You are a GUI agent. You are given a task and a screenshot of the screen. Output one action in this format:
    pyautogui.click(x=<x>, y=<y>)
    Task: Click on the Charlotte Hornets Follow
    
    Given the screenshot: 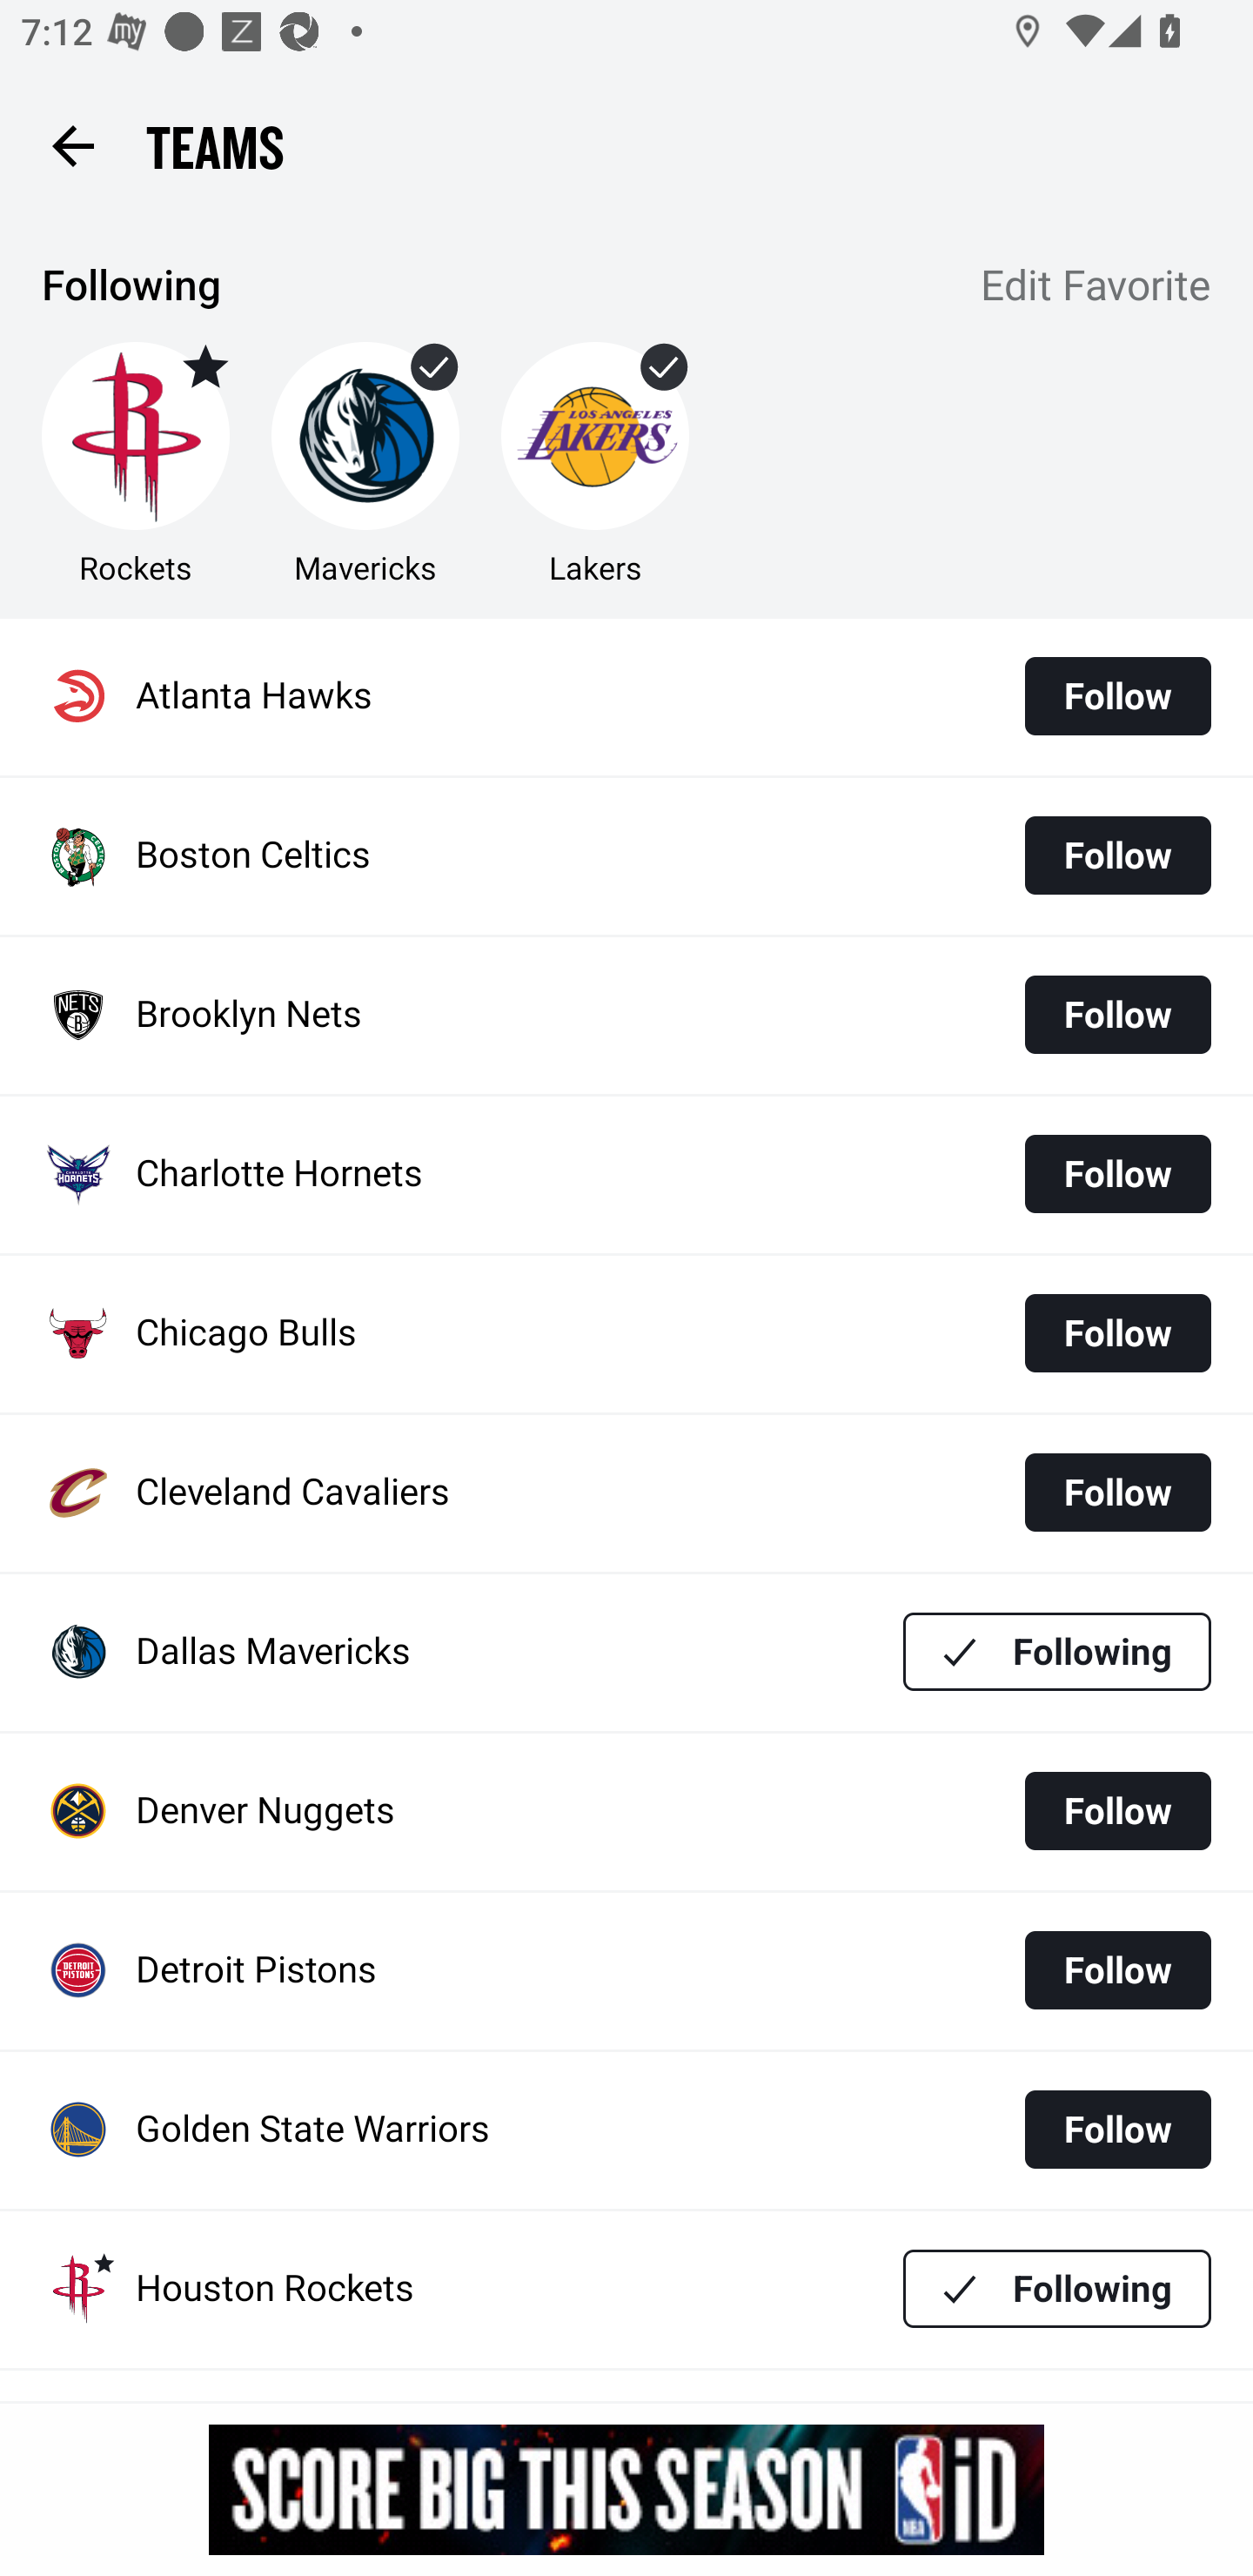 What is the action you would take?
    pyautogui.click(x=626, y=1174)
    